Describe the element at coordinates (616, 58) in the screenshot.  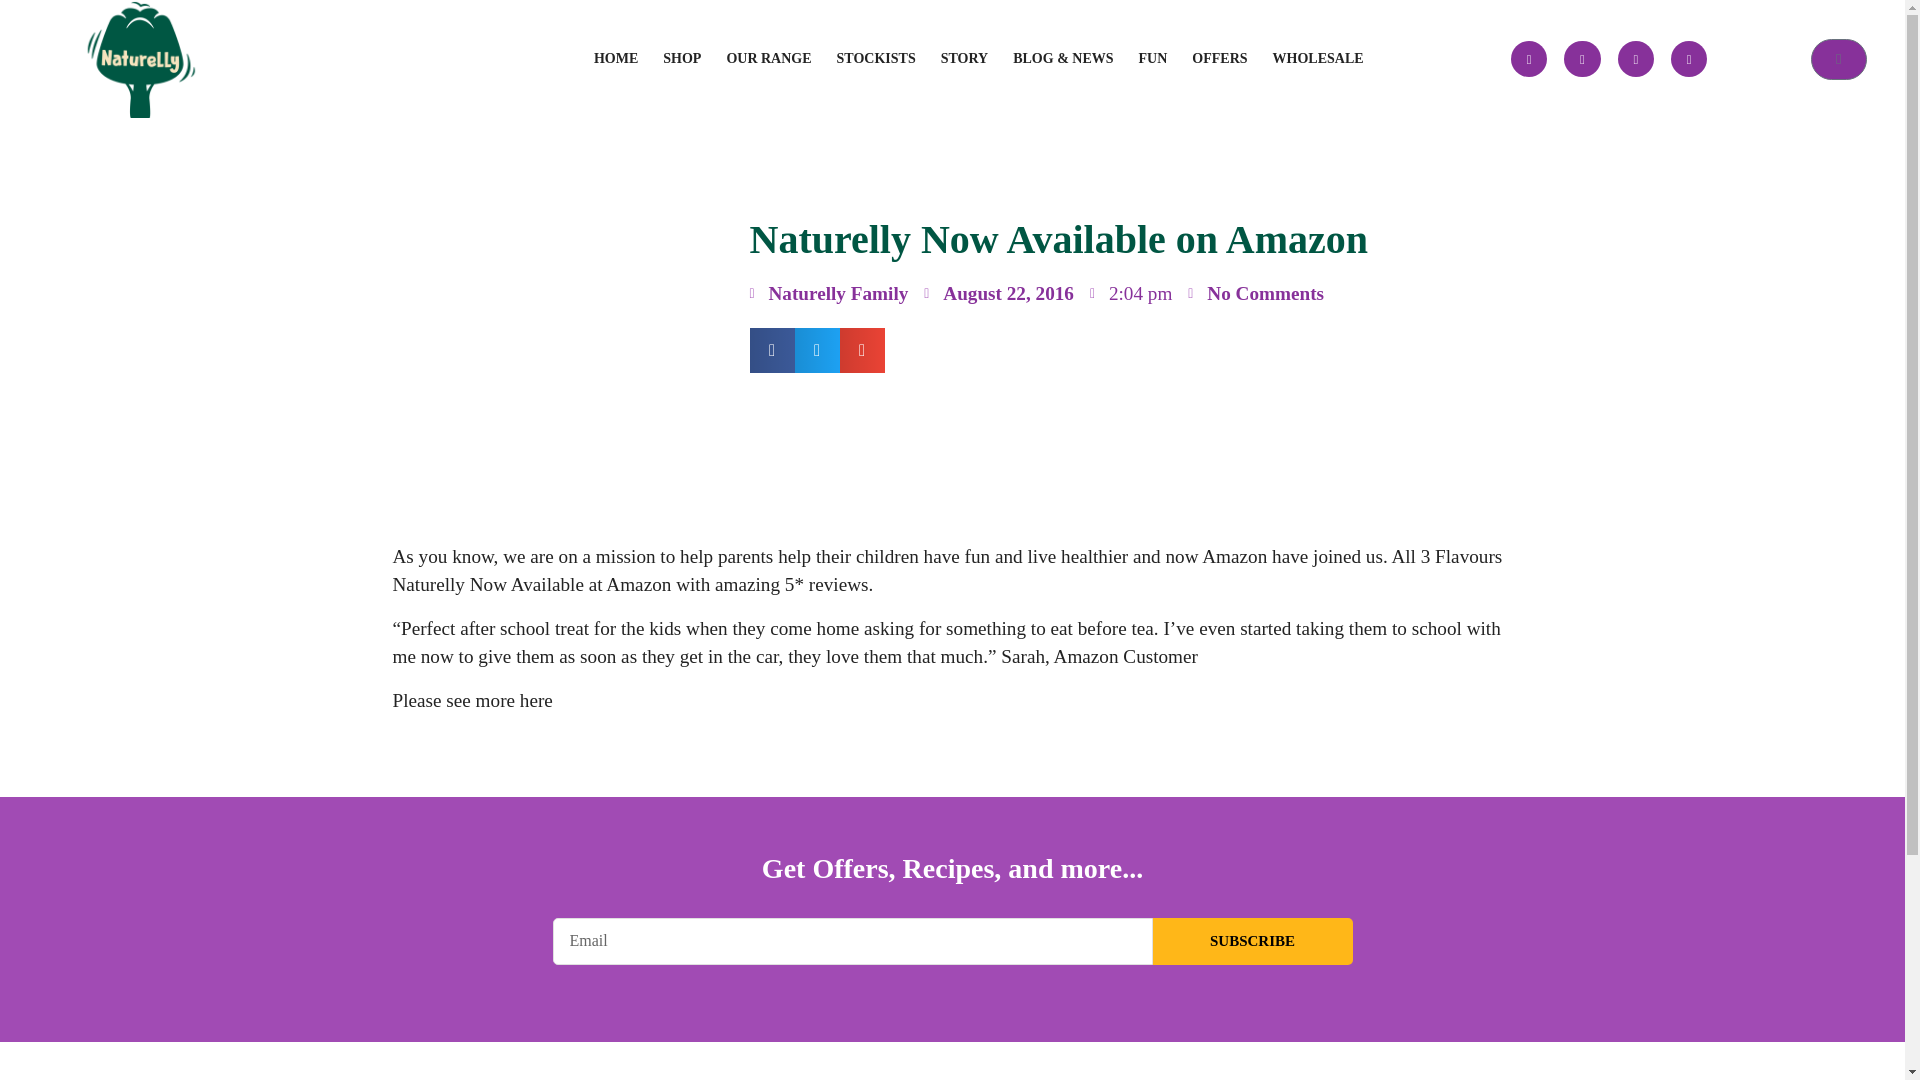
I see `HOME` at that location.